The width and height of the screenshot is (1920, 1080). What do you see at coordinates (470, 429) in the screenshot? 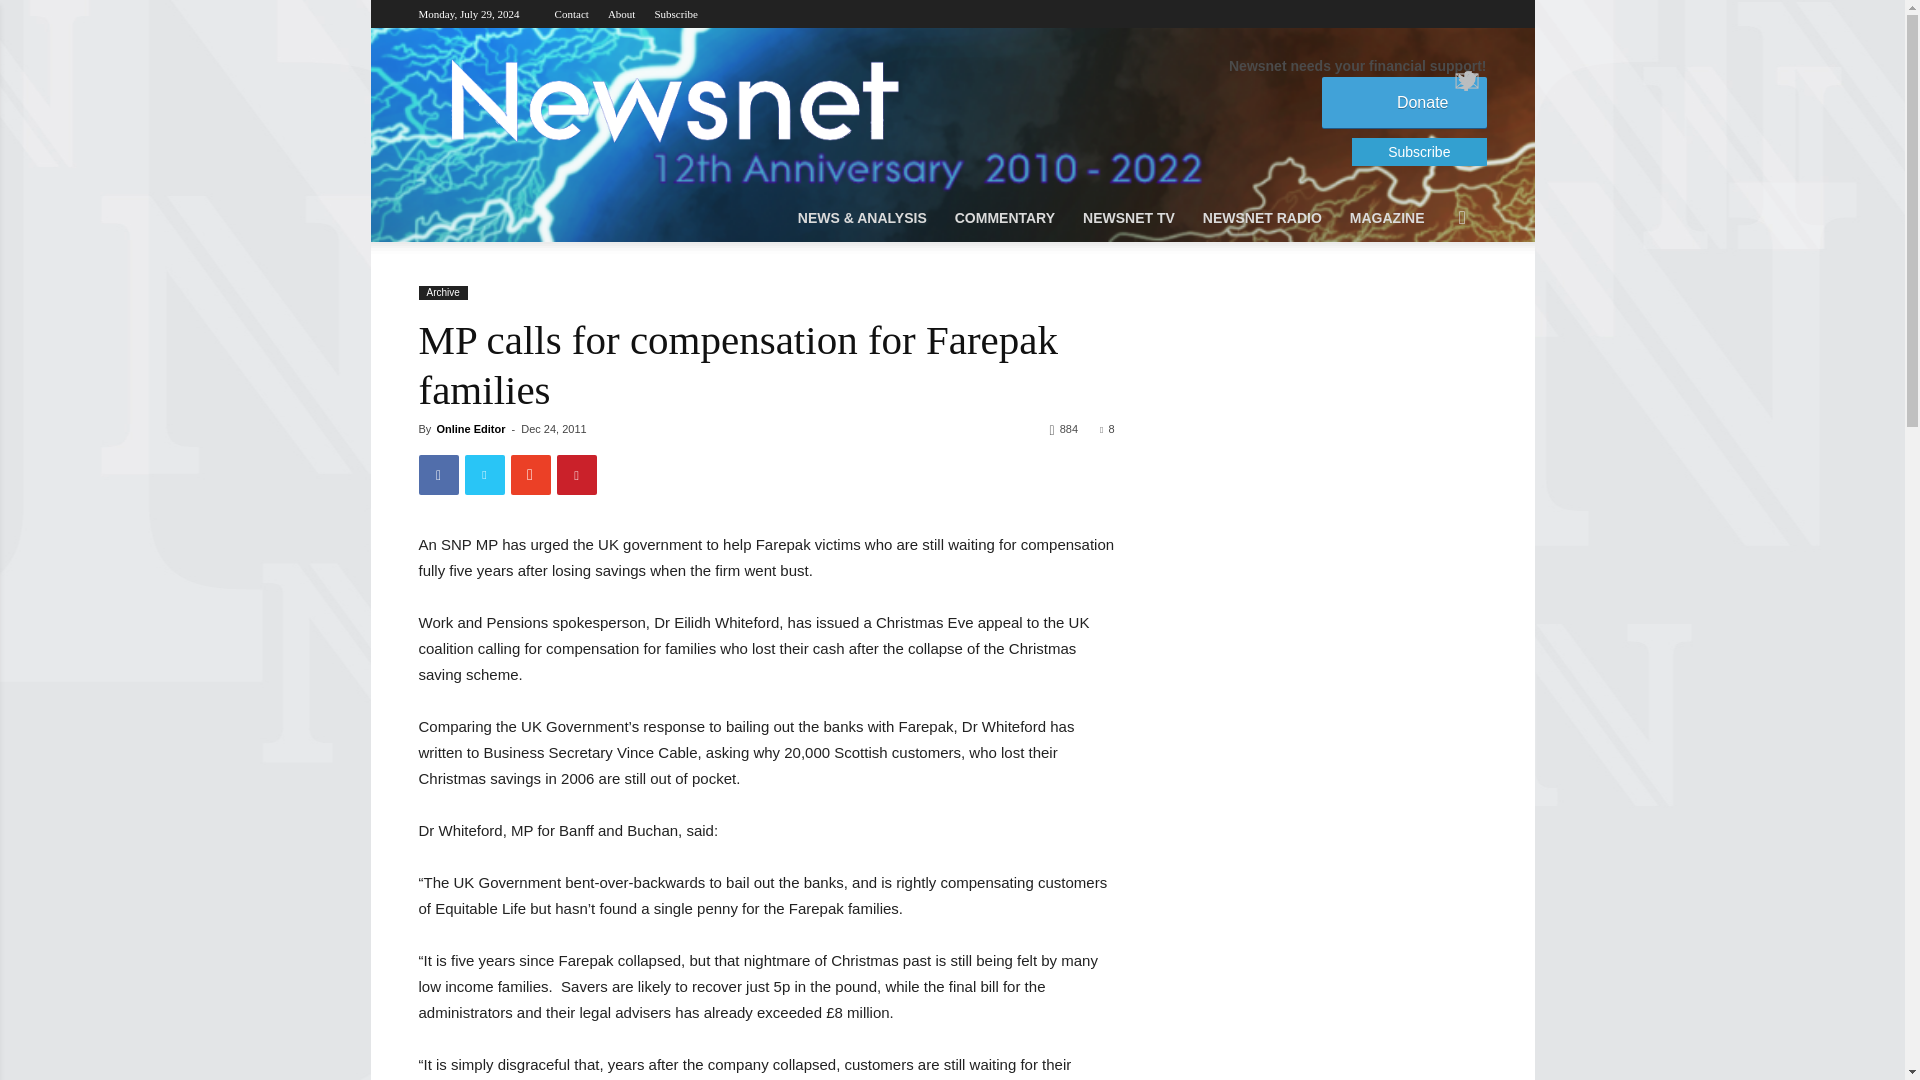
I see `Online Editor` at bounding box center [470, 429].